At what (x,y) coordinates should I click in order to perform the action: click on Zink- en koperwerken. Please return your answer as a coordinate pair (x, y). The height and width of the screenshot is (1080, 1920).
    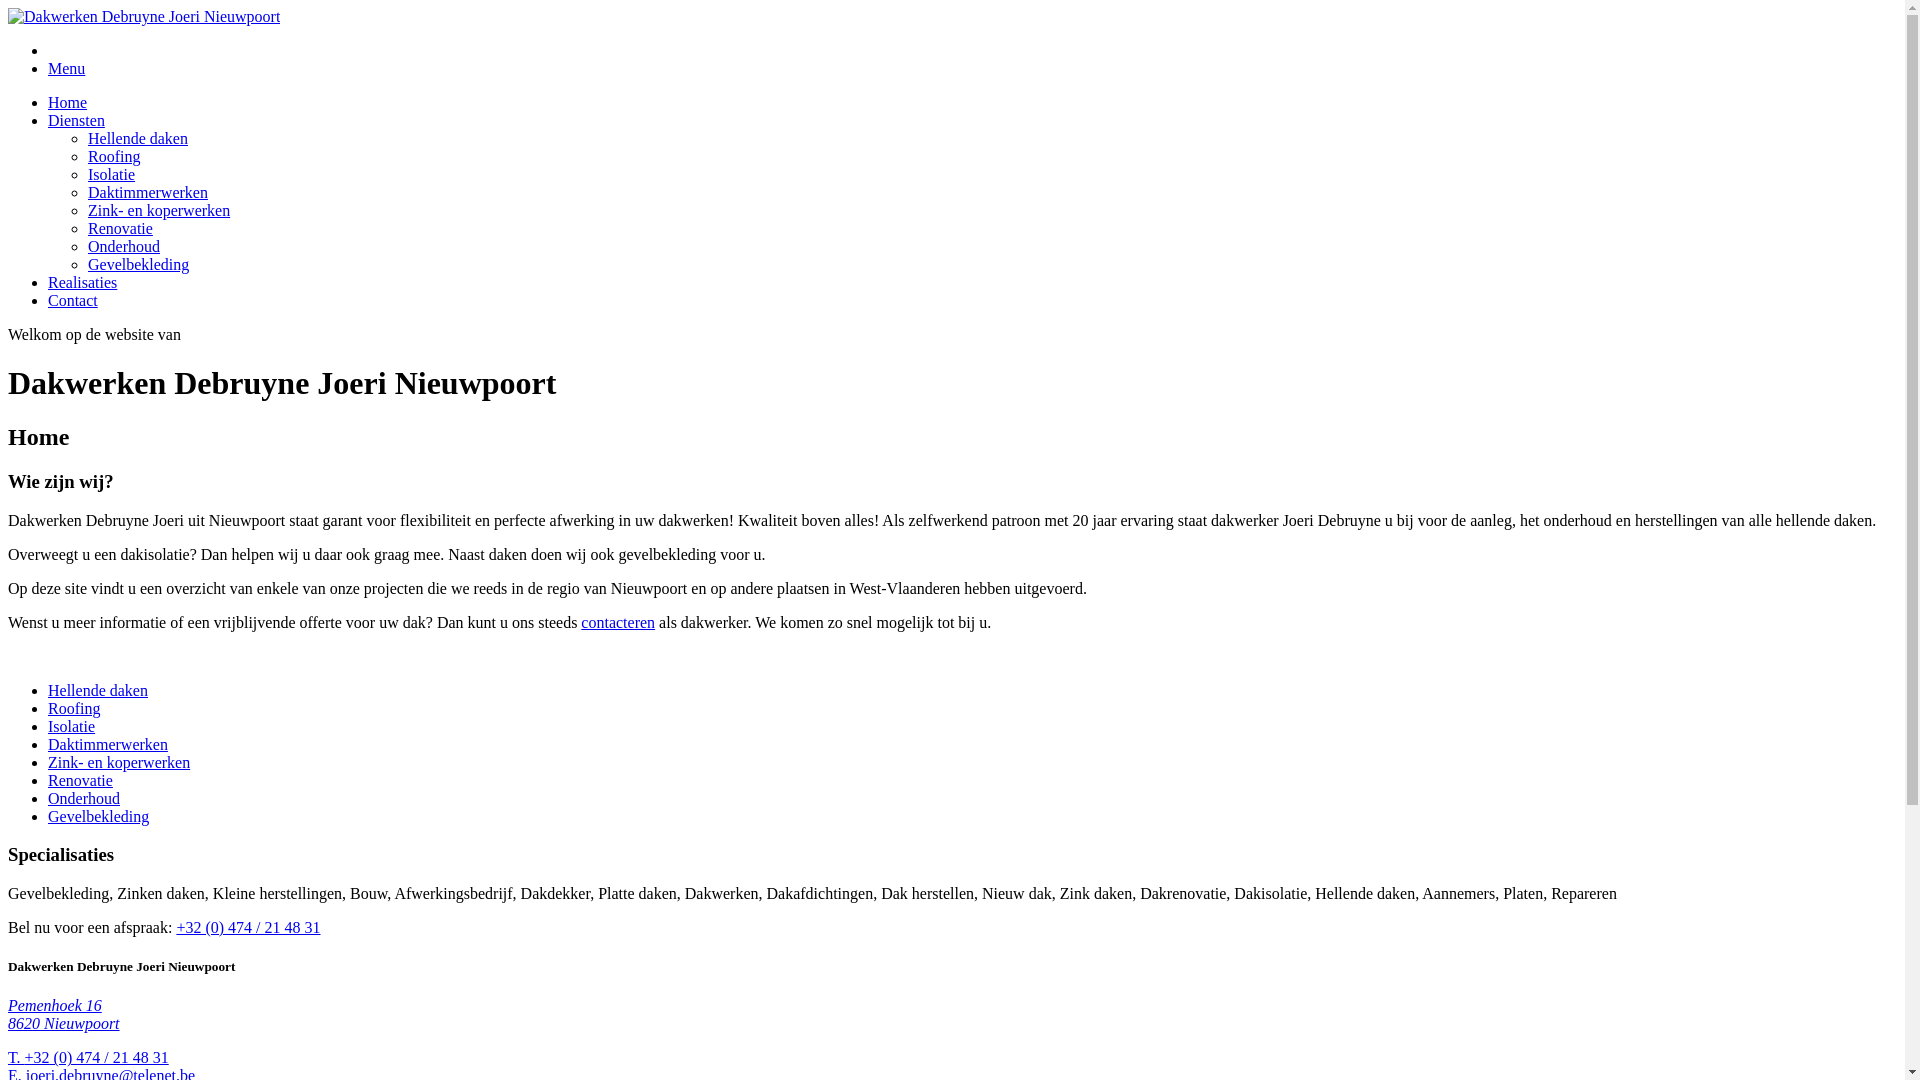
    Looking at the image, I should click on (119, 762).